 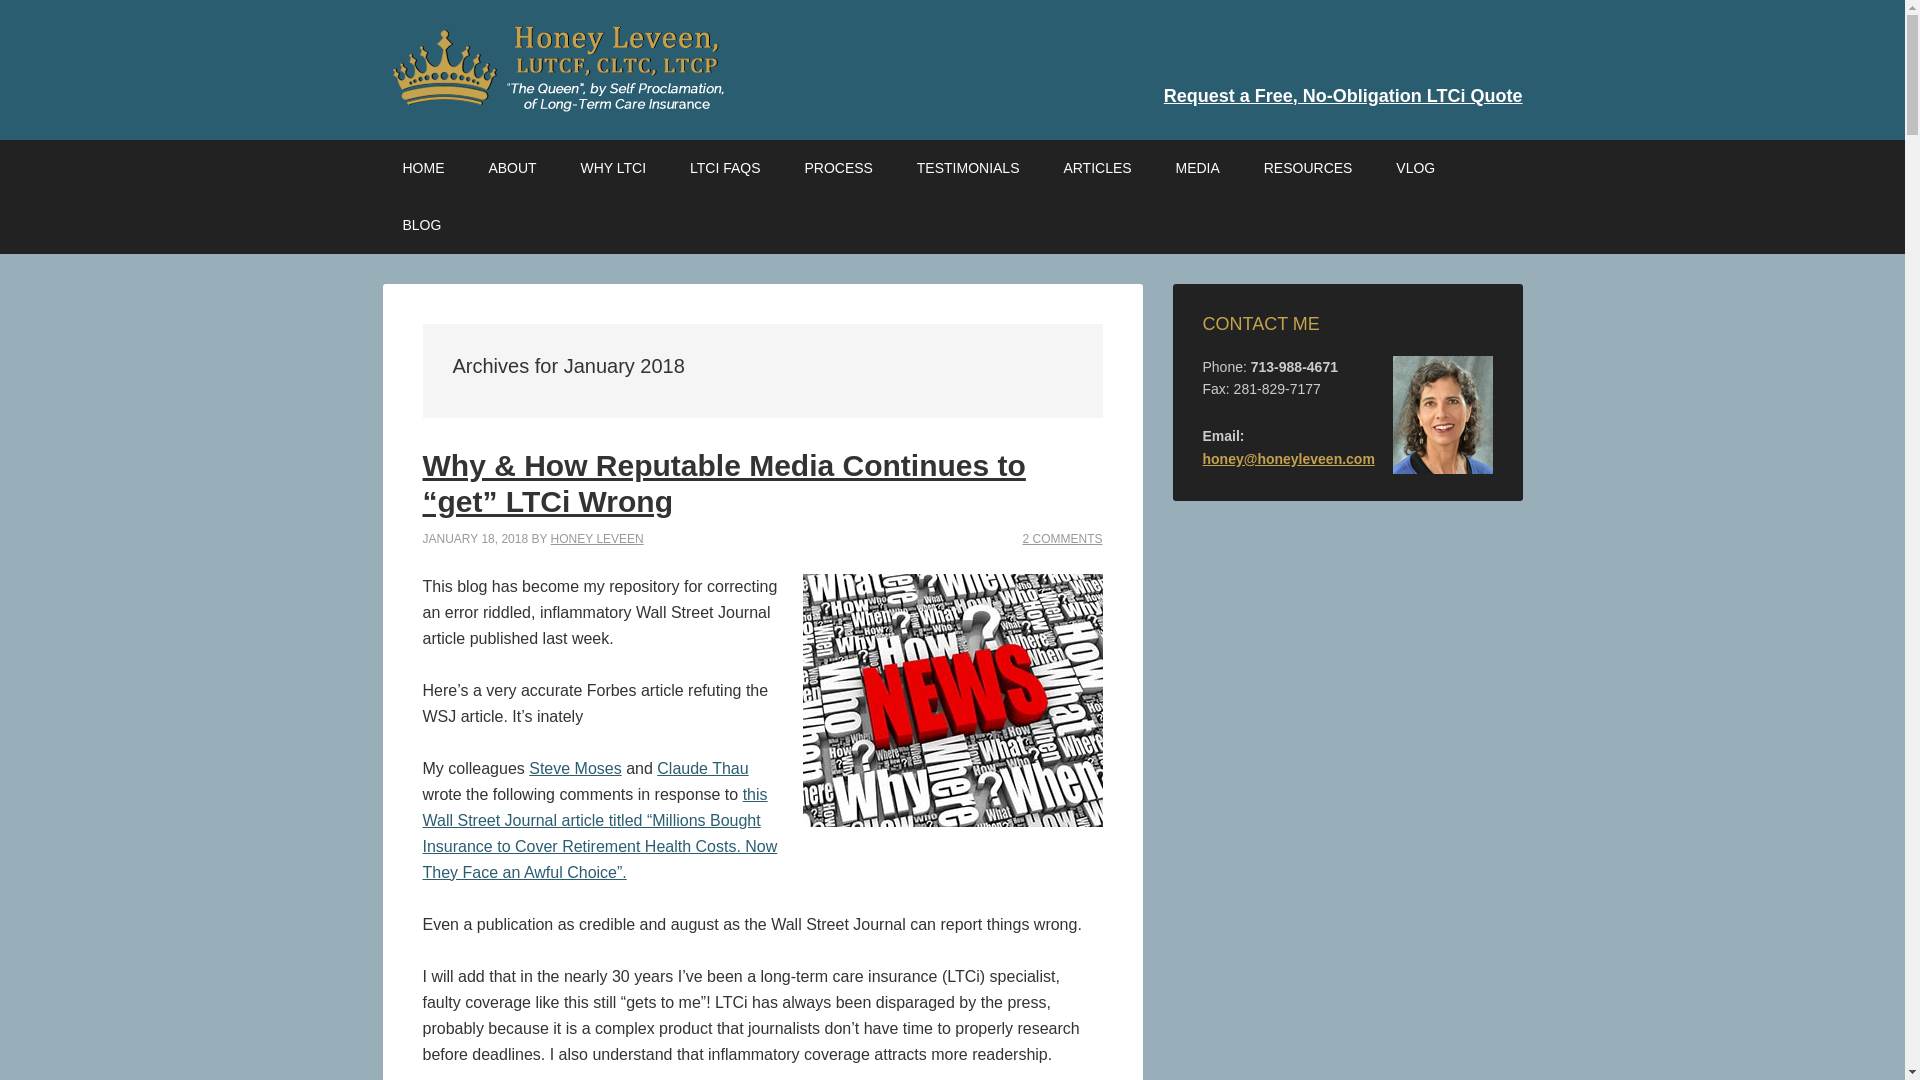 I want to click on Steve Moses, so click(x=574, y=768).